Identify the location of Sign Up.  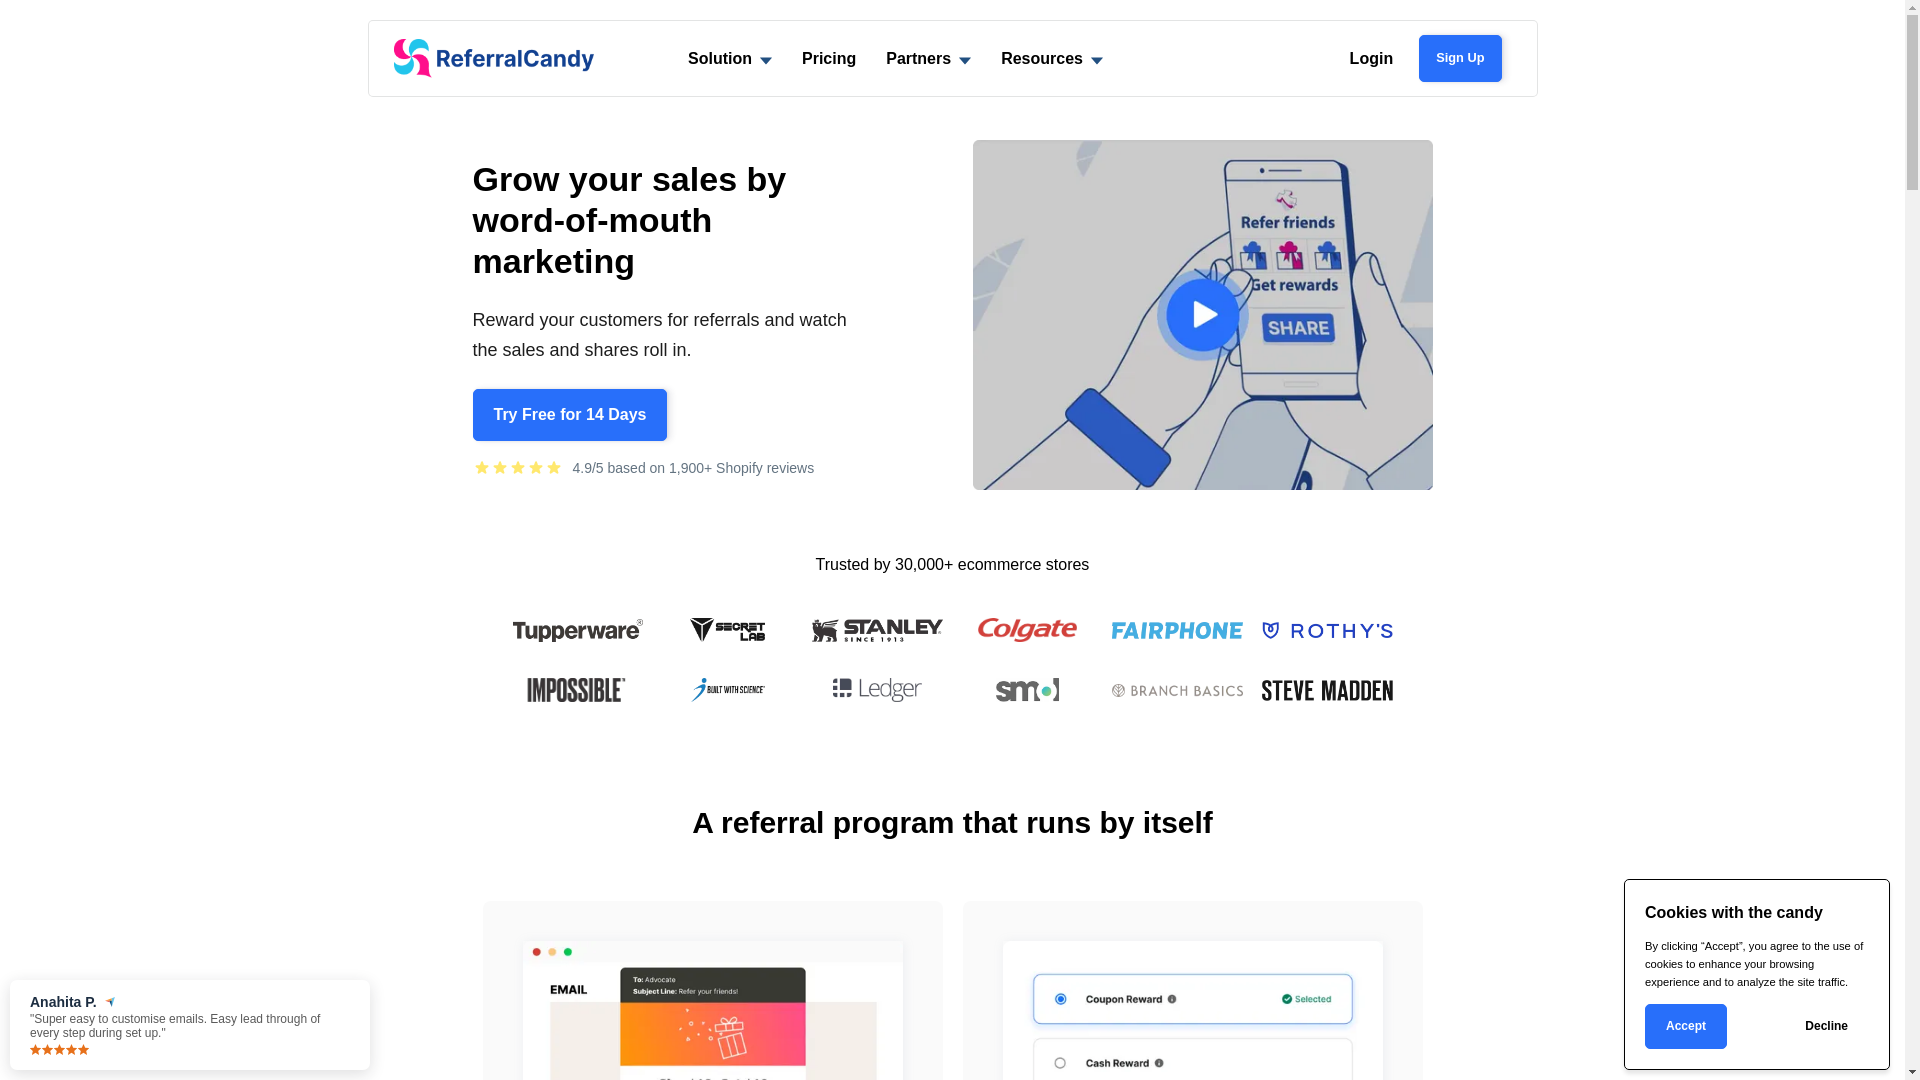
(1460, 58).